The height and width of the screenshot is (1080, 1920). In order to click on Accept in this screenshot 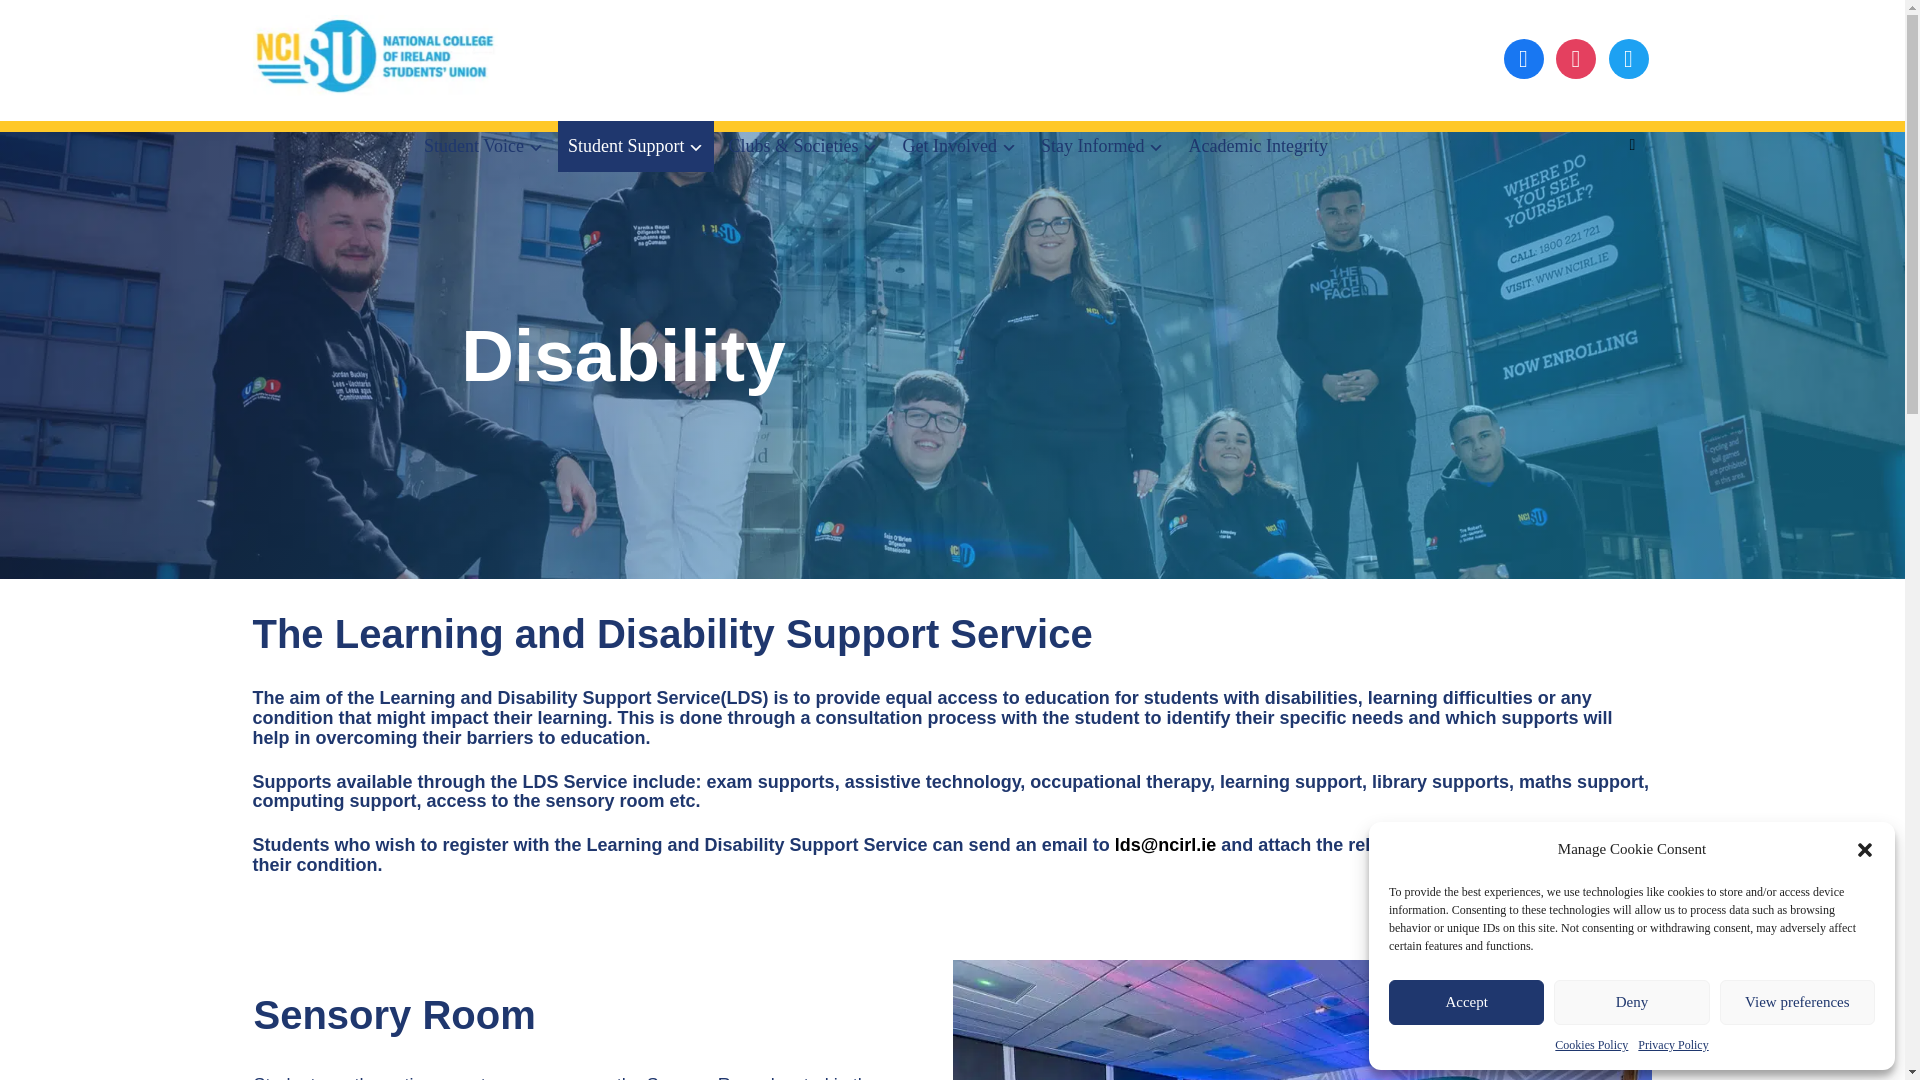, I will do `click(1466, 1002)`.